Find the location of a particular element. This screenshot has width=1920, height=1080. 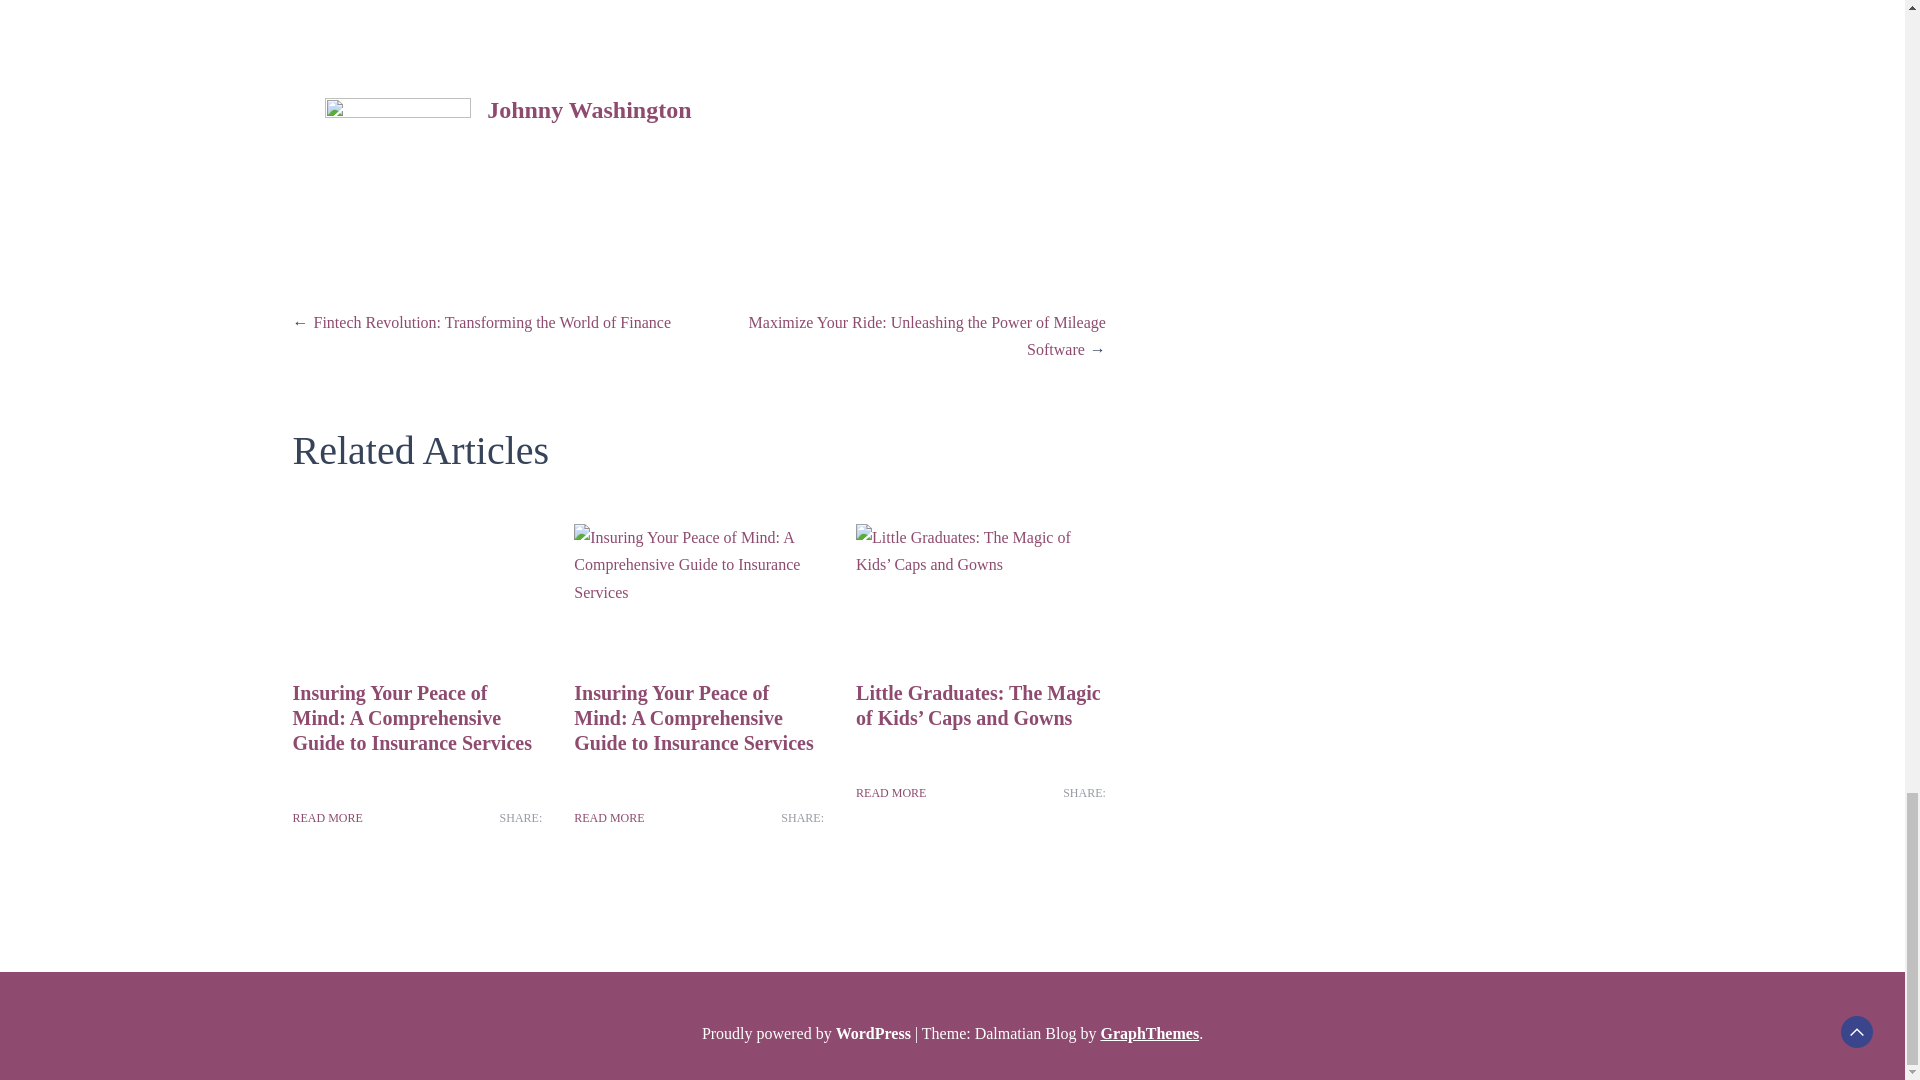

Proudly powered by WordPress is located at coordinates (808, 1033).